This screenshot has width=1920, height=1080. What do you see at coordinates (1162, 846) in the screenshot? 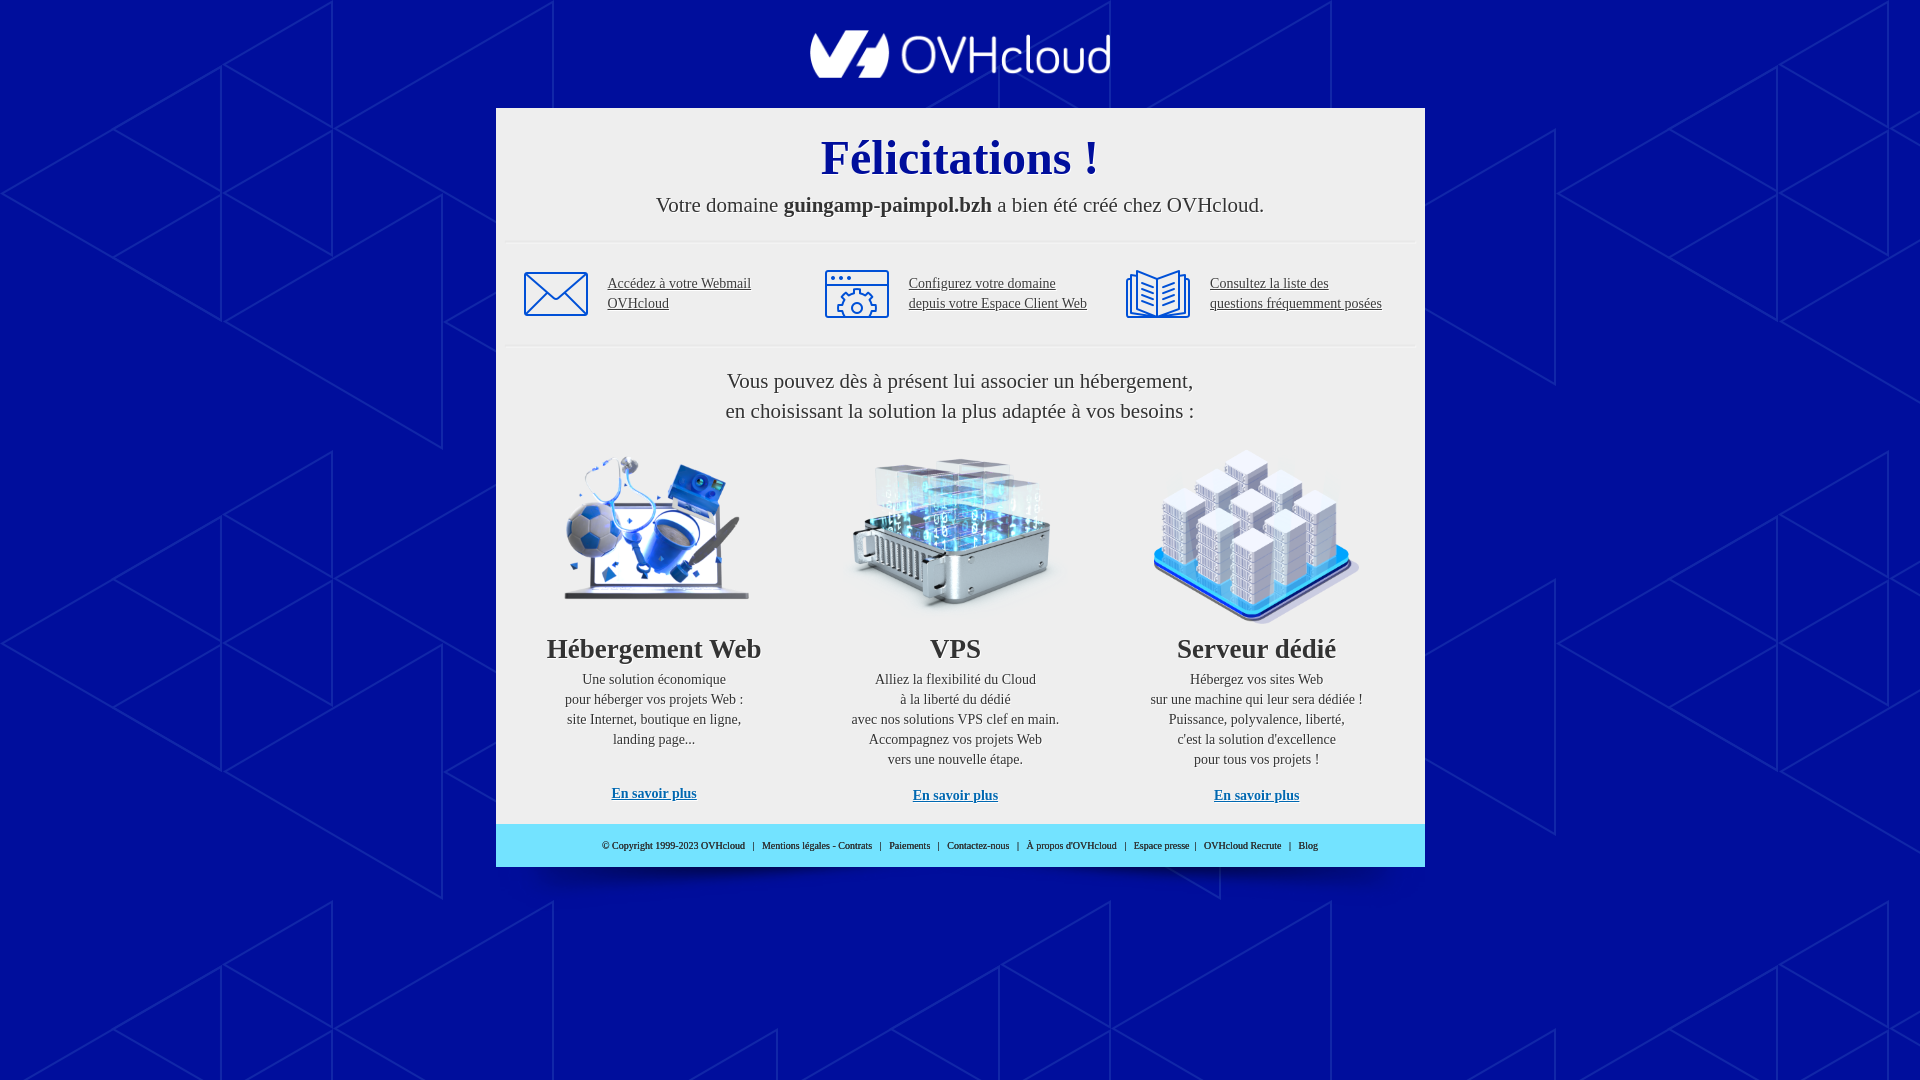
I see `Espace presse` at bounding box center [1162, 846].